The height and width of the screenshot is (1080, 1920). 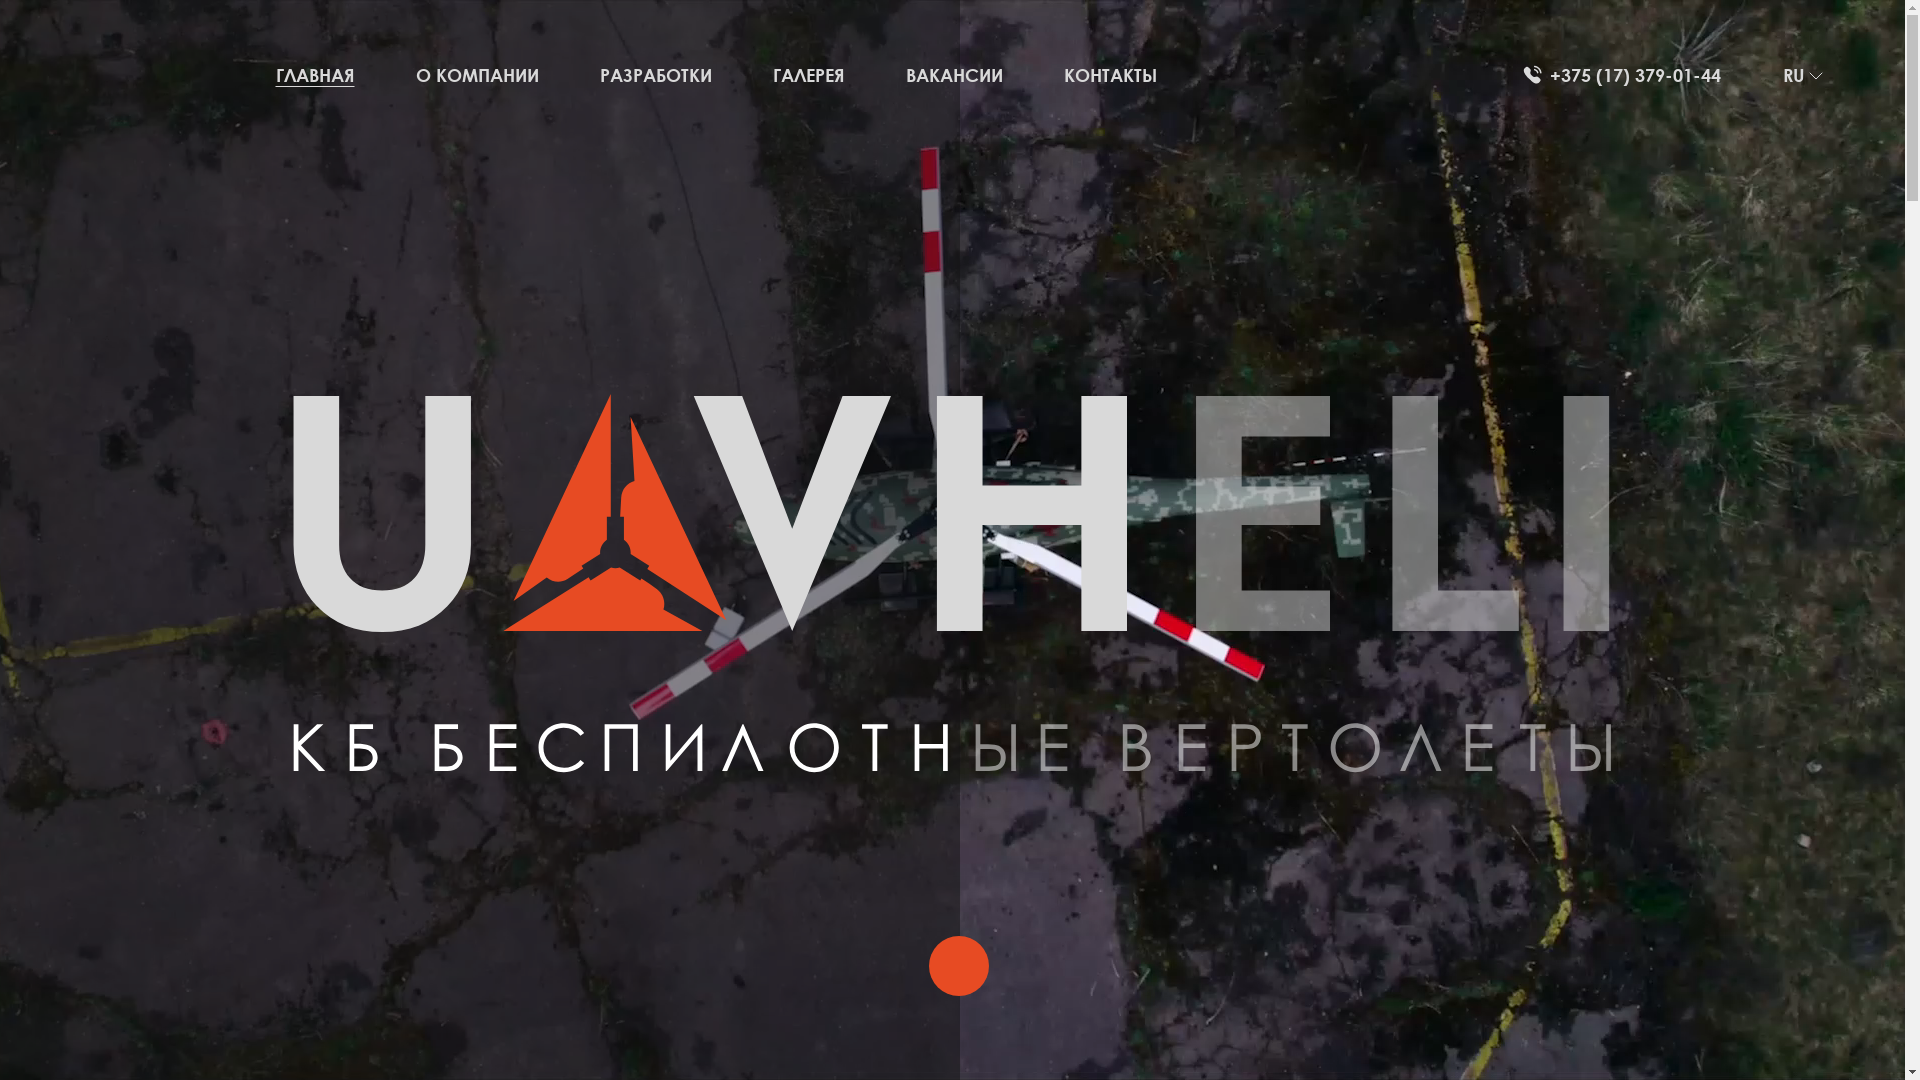 I want to click on +375 (17) 379-01-44, so click(x=1622, y=76).